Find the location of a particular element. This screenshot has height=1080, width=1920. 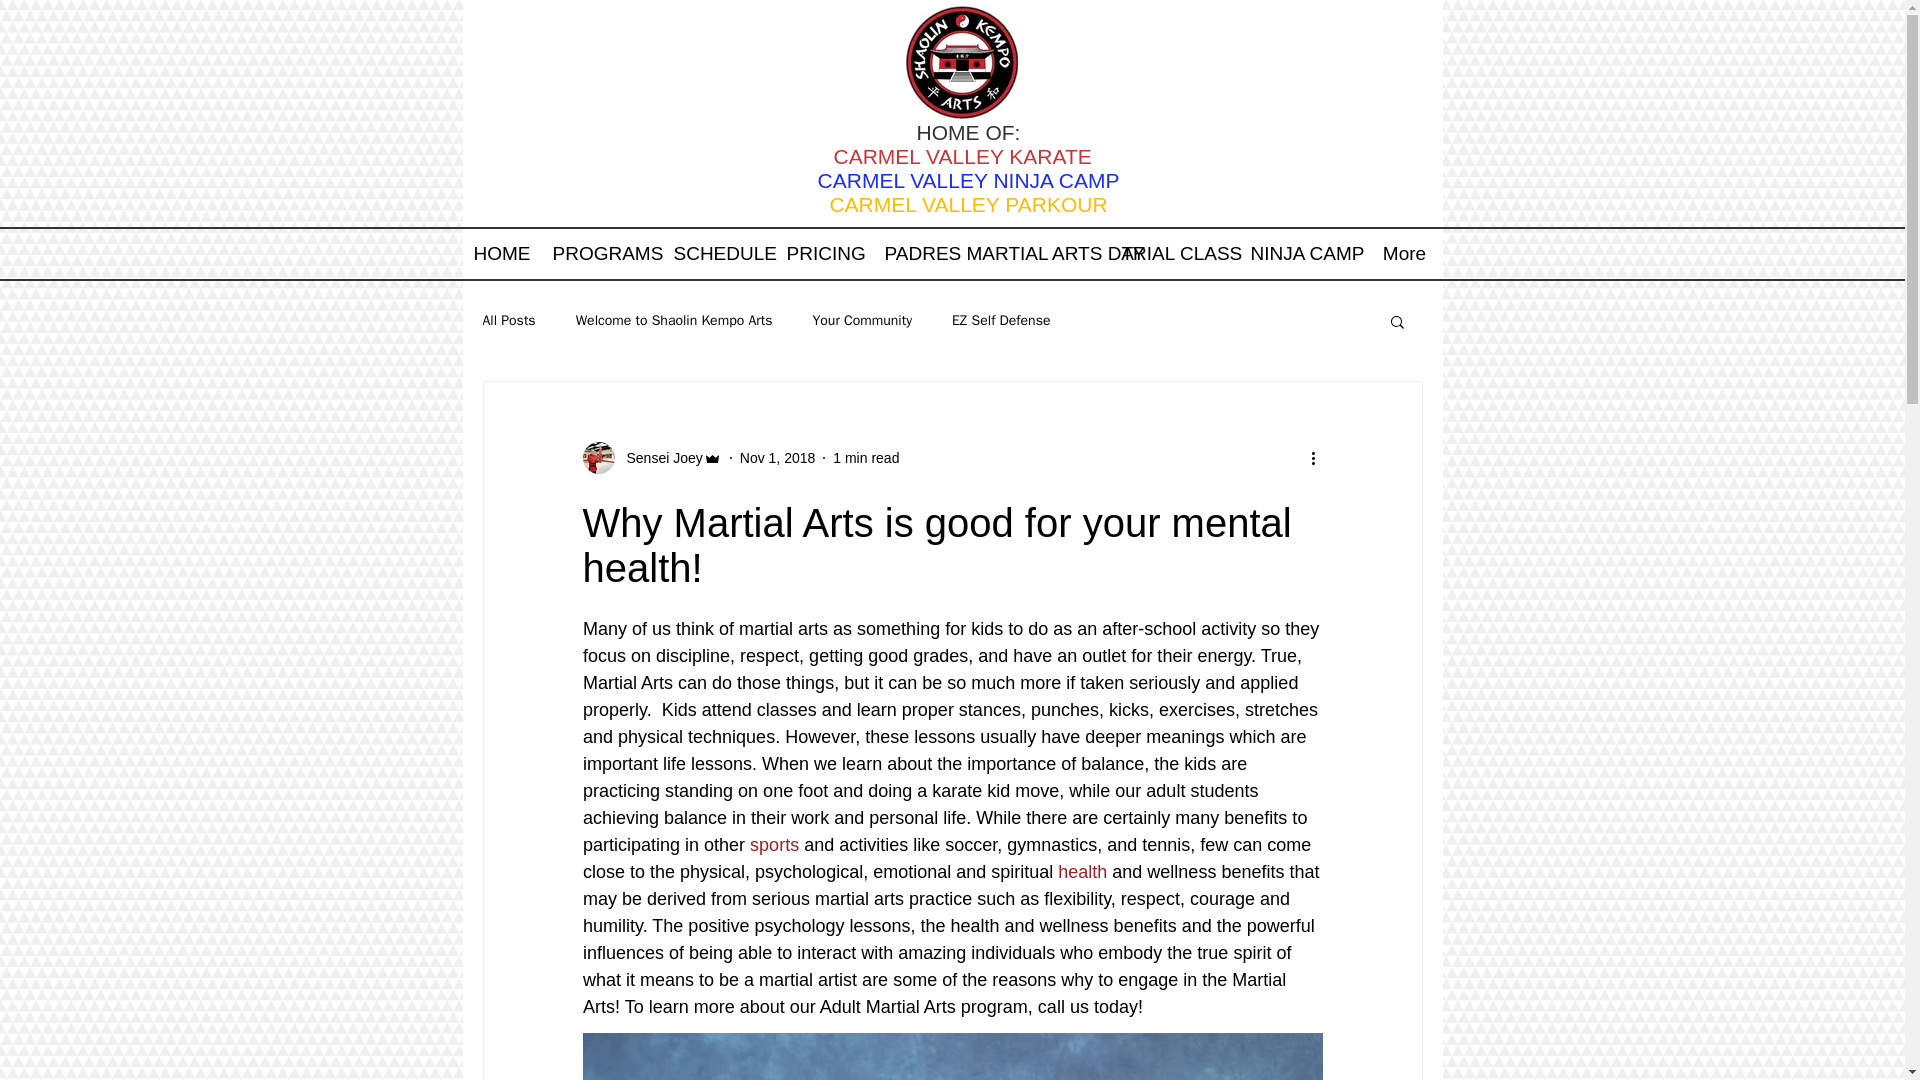

1 min read is located at coordinates (866, 458).